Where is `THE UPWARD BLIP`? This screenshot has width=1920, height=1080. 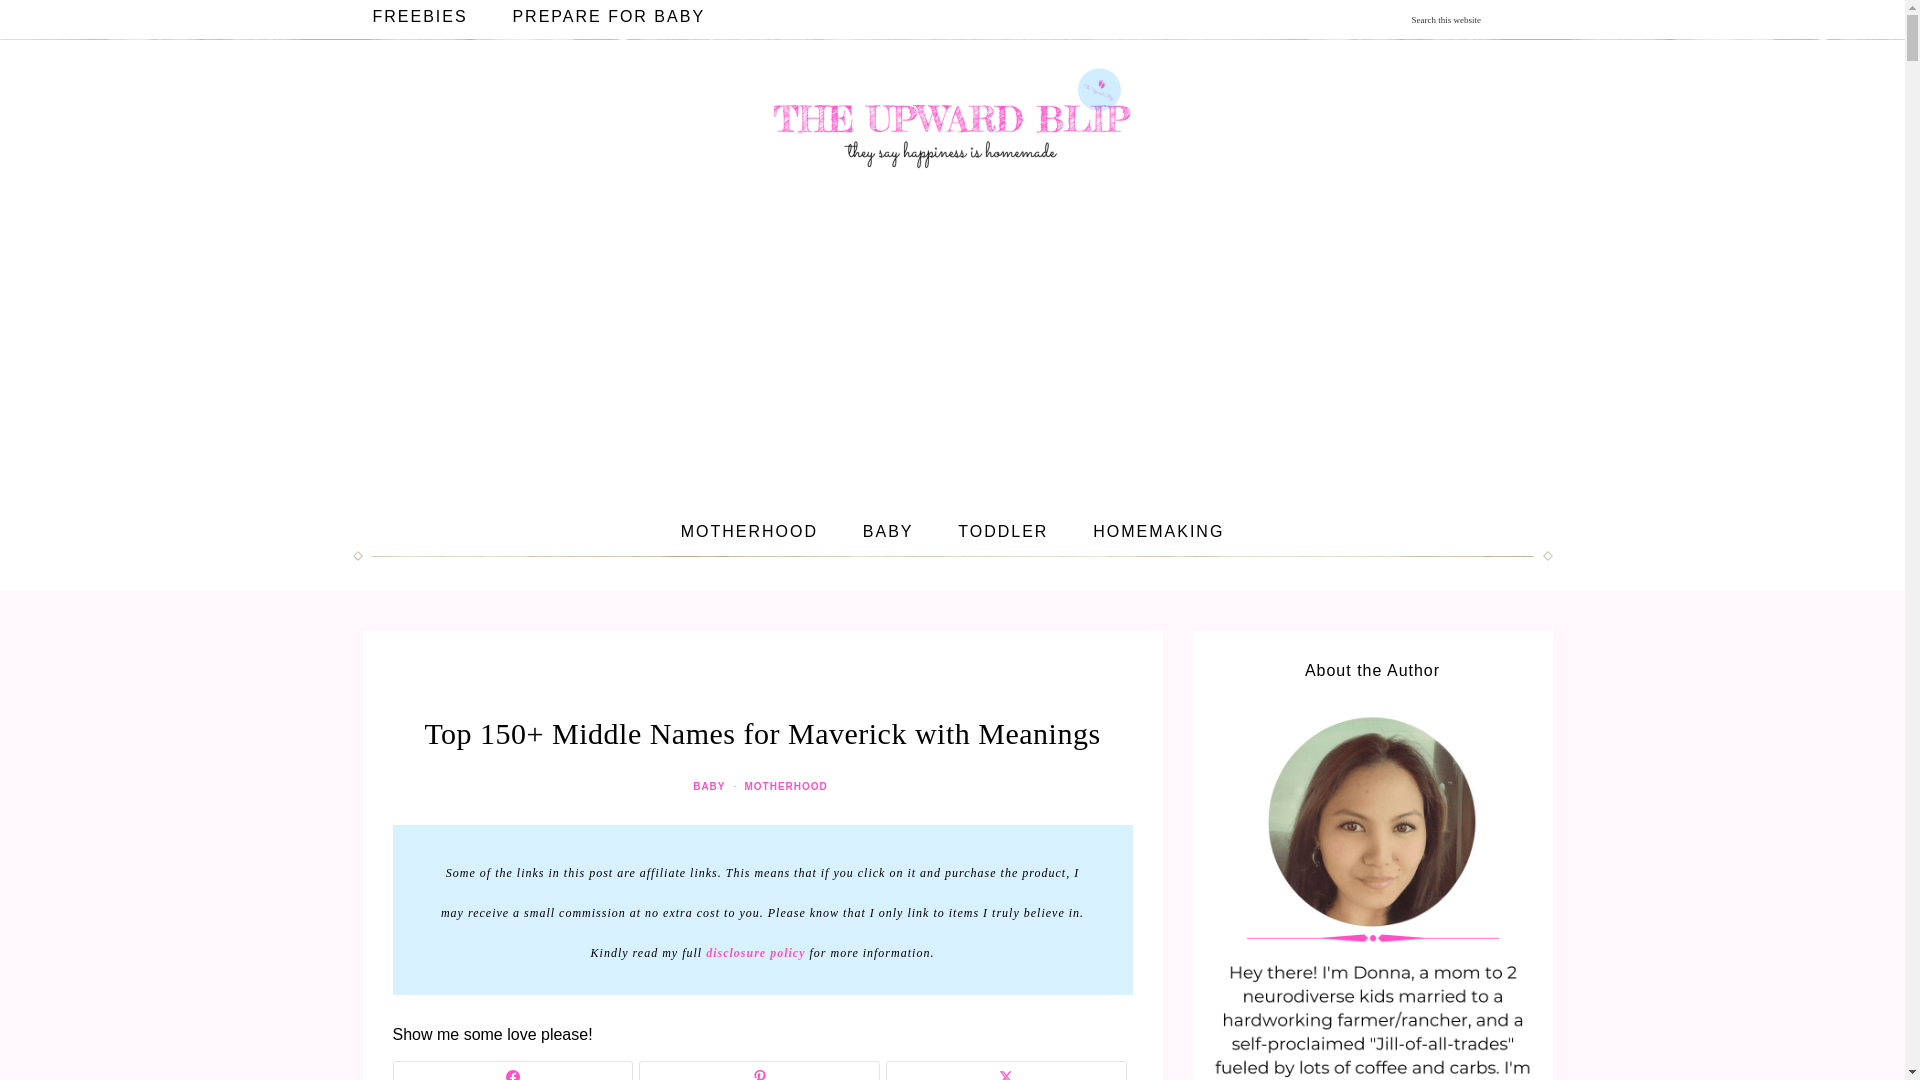
THE UPWARD BLIP is located at coordinates (952, 127).